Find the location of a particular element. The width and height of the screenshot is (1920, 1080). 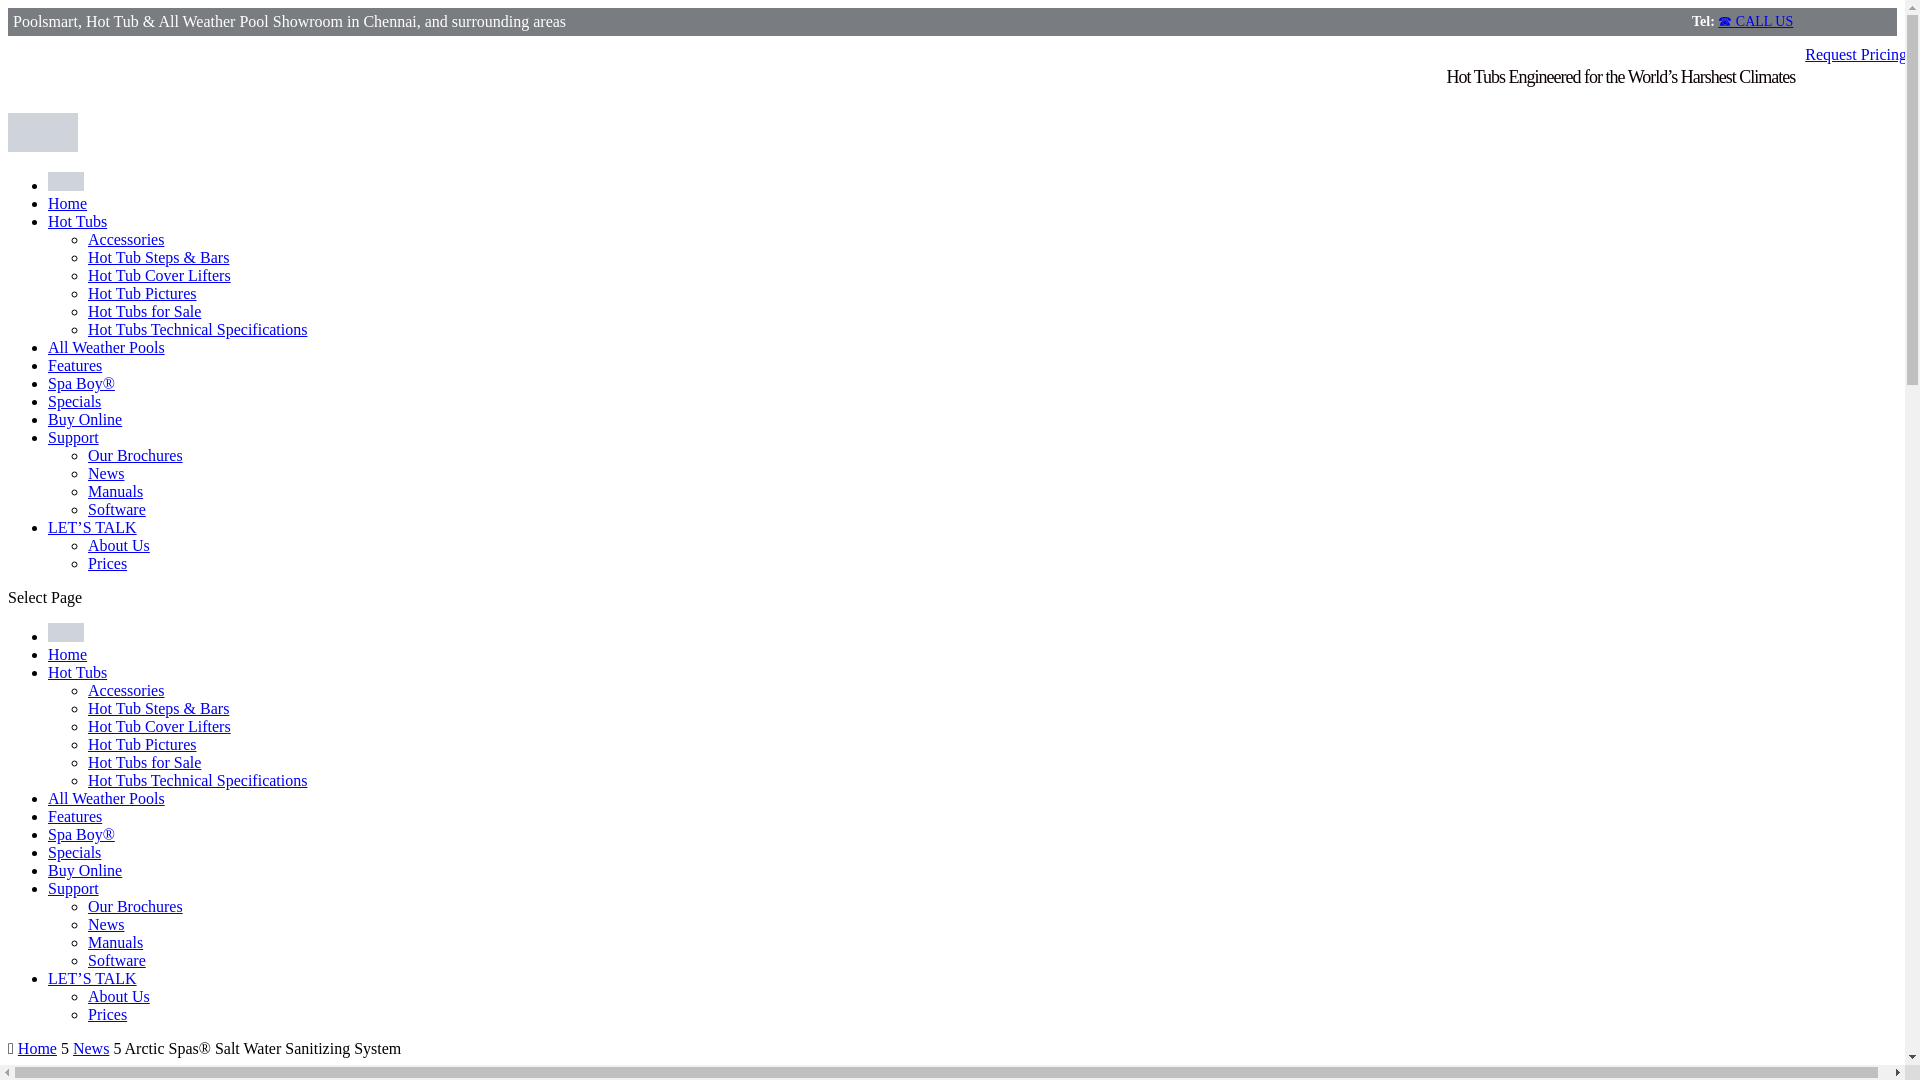

Features is located at coordinates (74, 365).